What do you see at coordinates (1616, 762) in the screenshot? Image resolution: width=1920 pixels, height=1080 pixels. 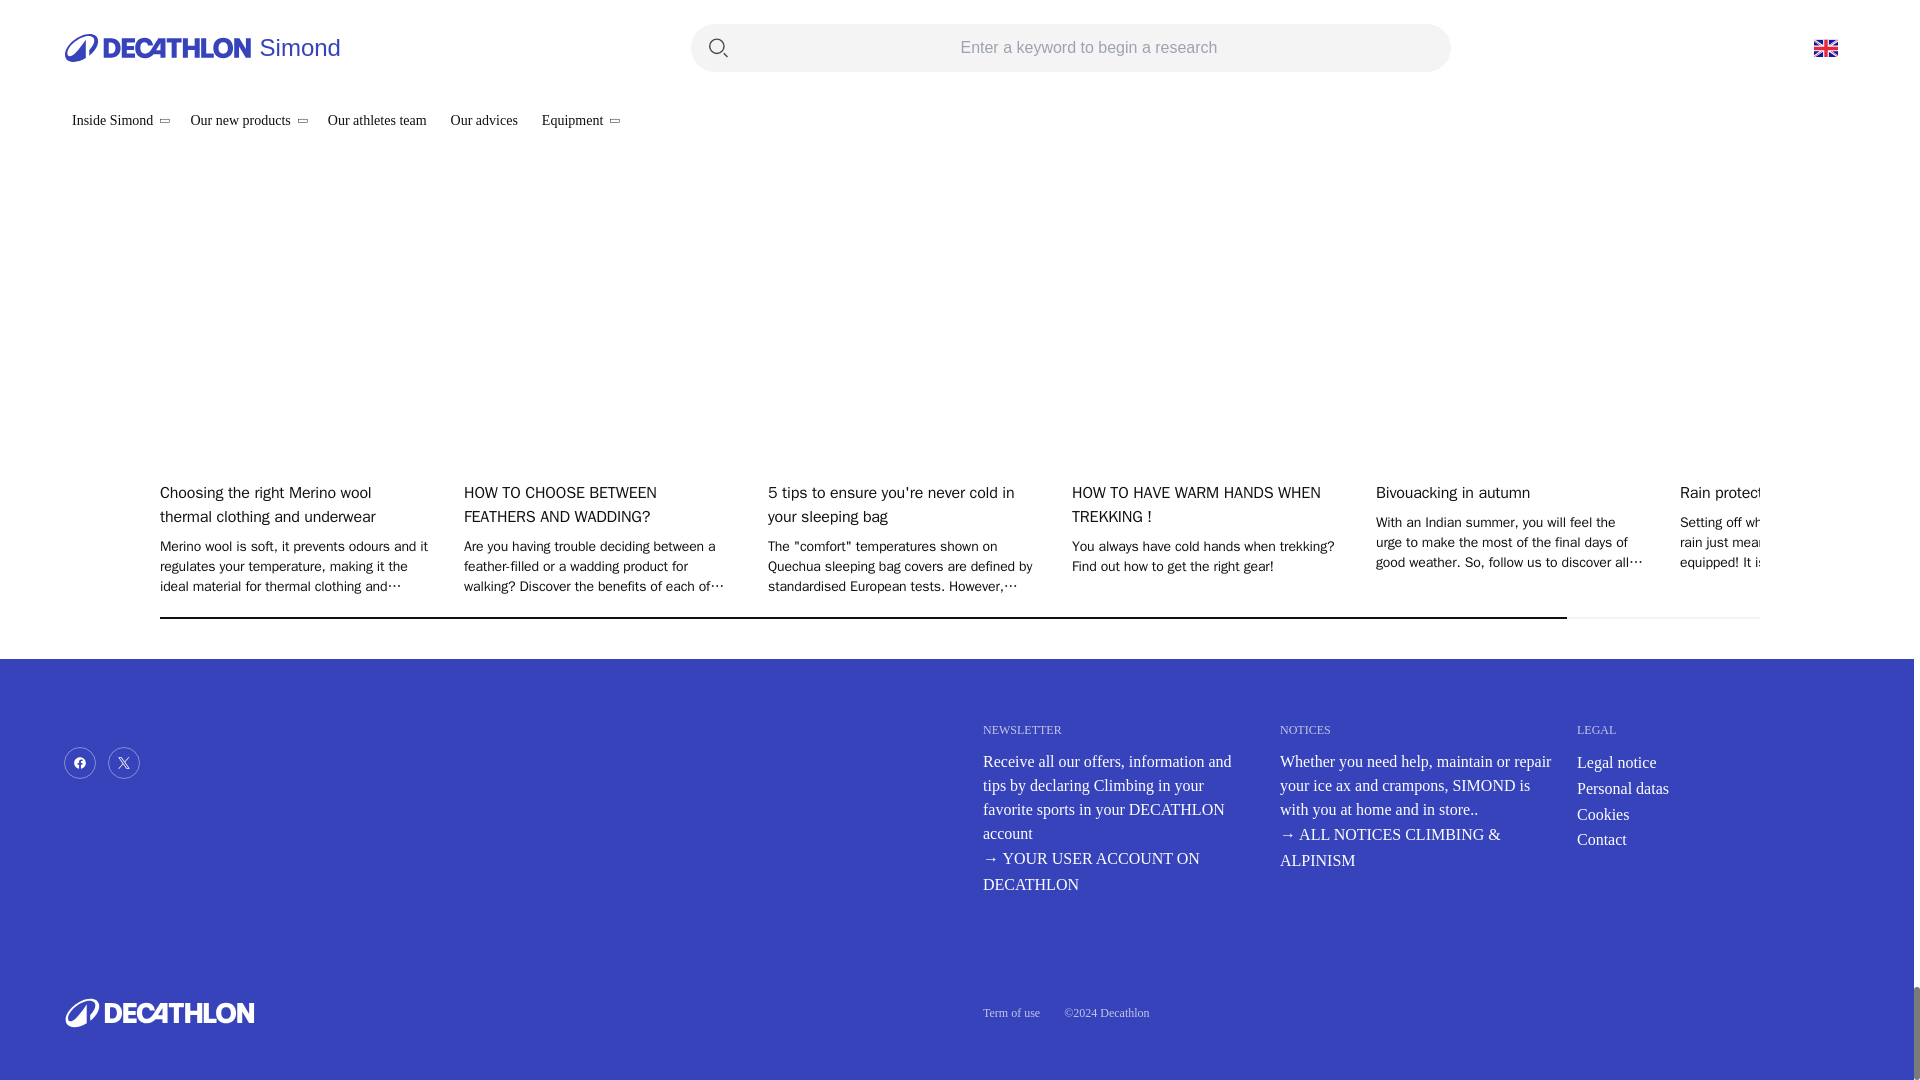 I see `Legal notice` at bounding box center [1616, 762].